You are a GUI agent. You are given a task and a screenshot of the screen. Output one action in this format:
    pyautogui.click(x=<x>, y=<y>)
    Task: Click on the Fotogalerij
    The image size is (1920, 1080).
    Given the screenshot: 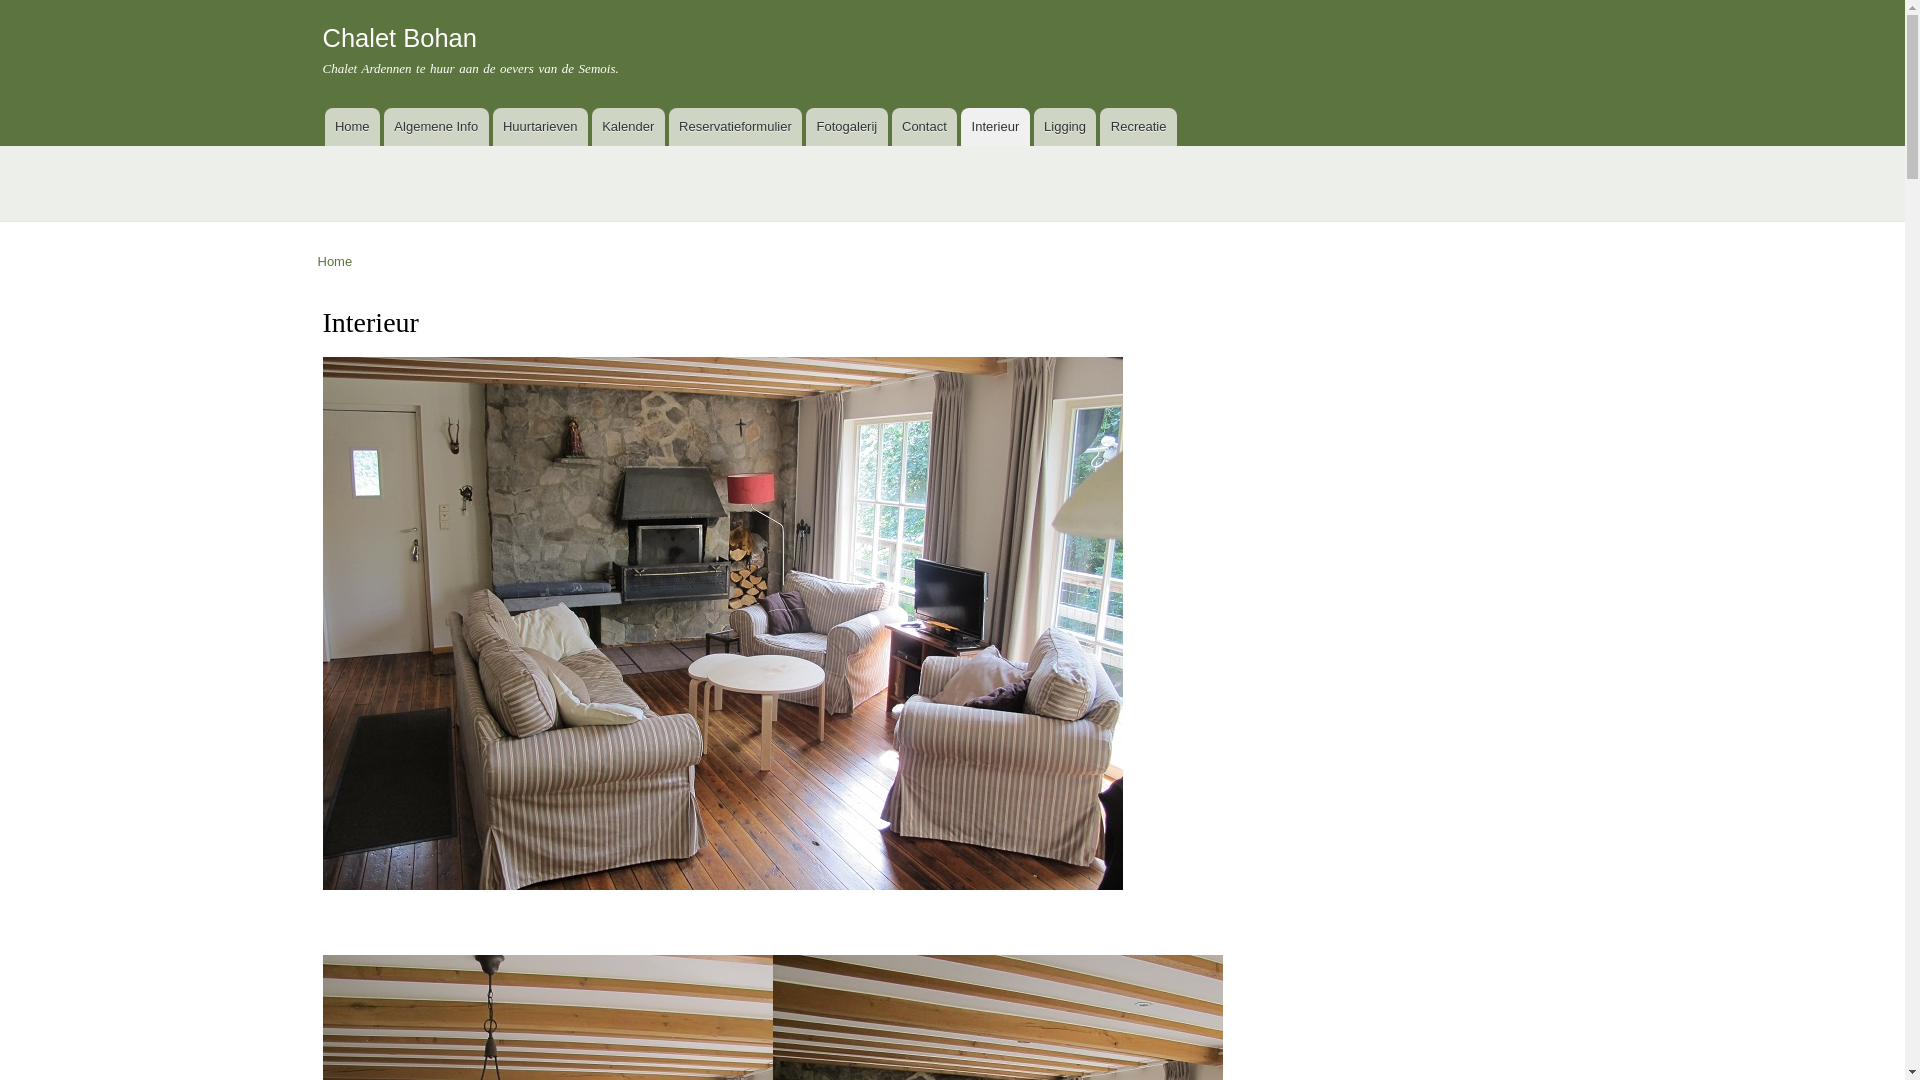 What is the action you would take?
    pyautogui.click(x=846, y=127)
    